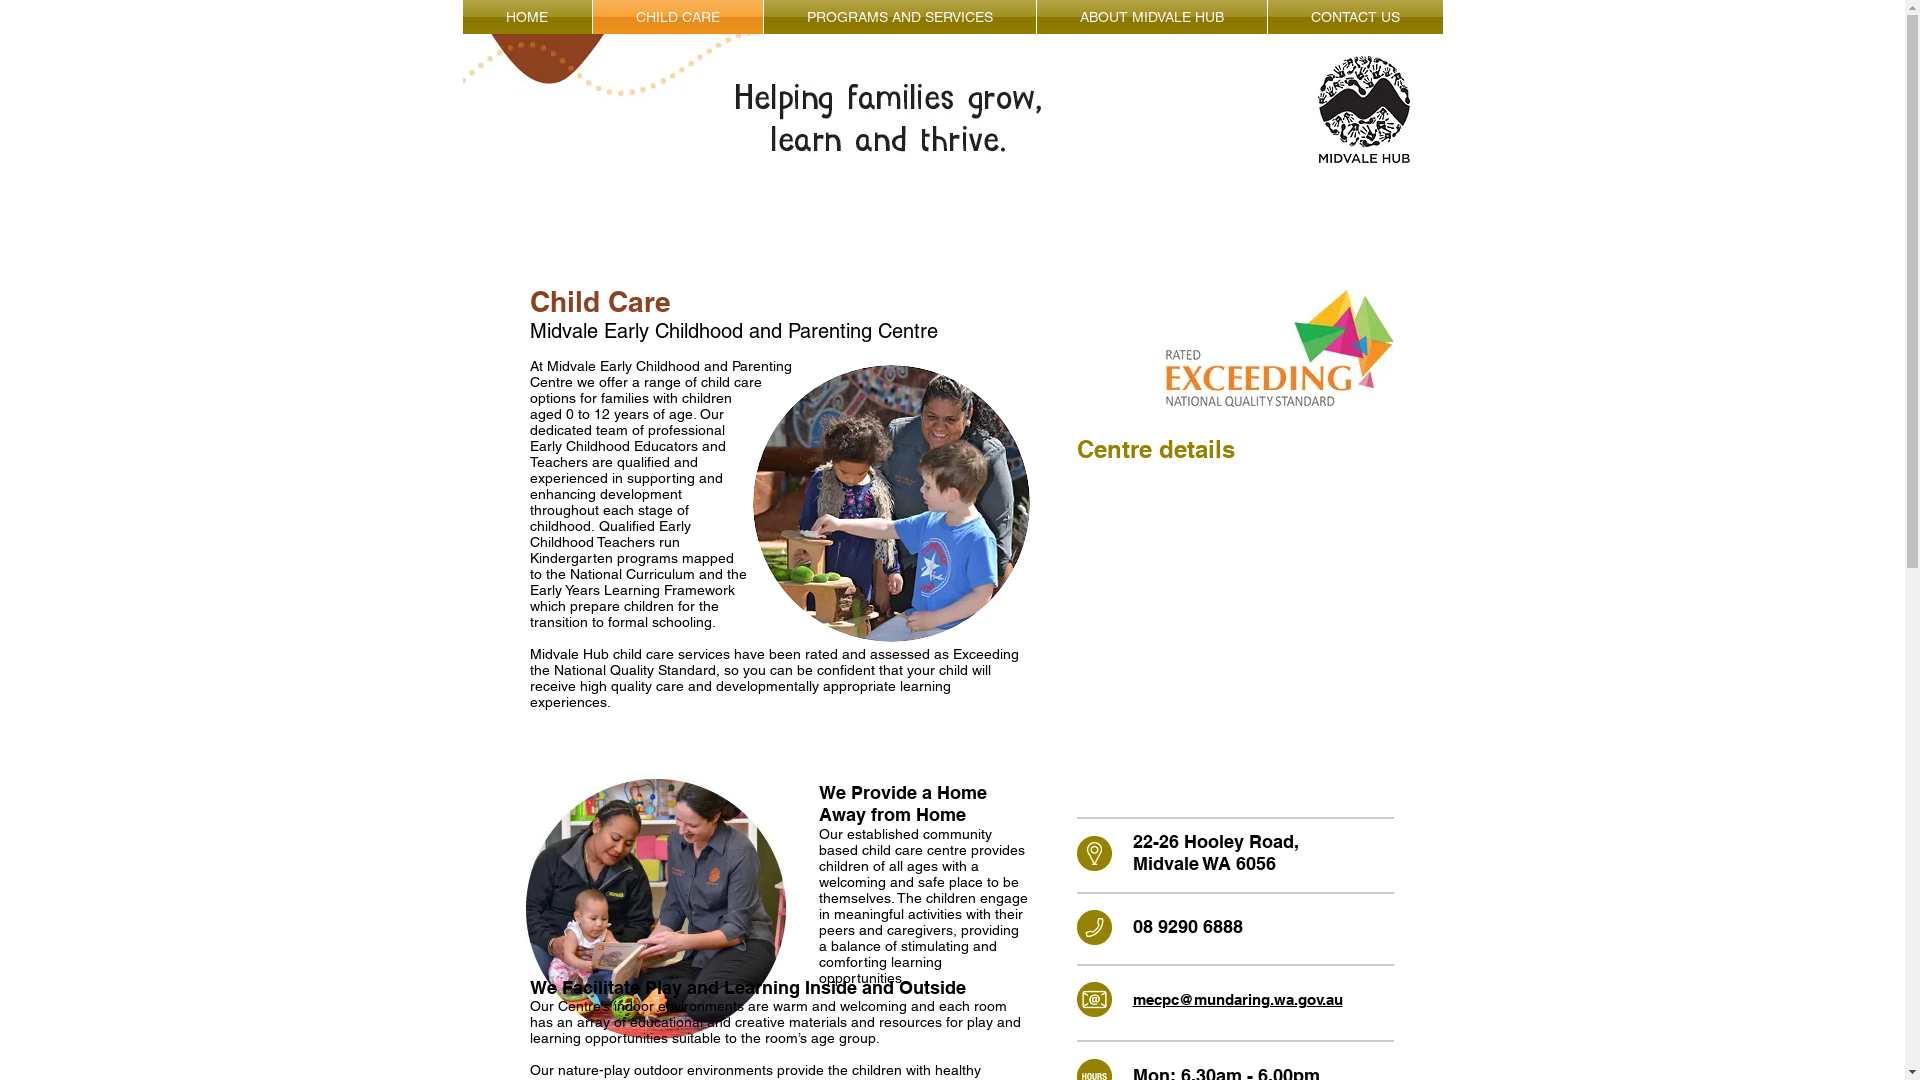  I want to click on CONTACT US, so click(1356, 17).